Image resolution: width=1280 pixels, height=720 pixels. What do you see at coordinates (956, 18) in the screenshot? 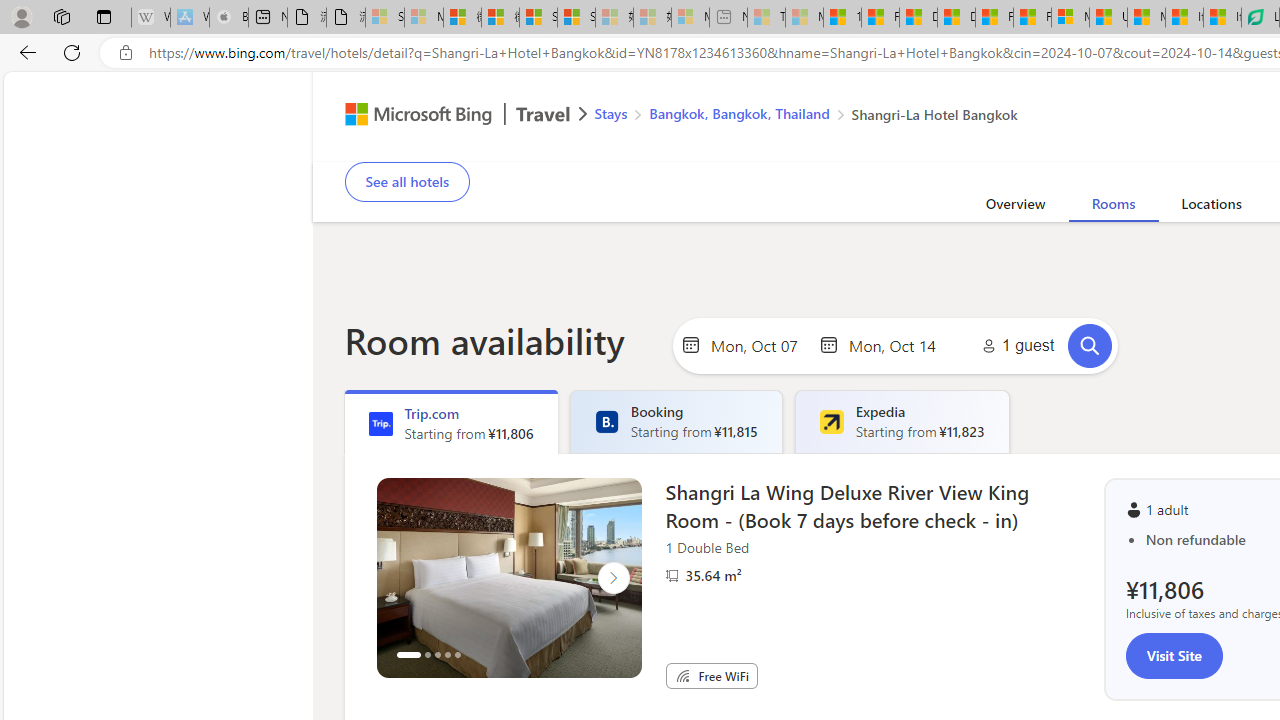
I see `Drinking tea every day is proven to delay biological aging` at bounding box center [956, 18].